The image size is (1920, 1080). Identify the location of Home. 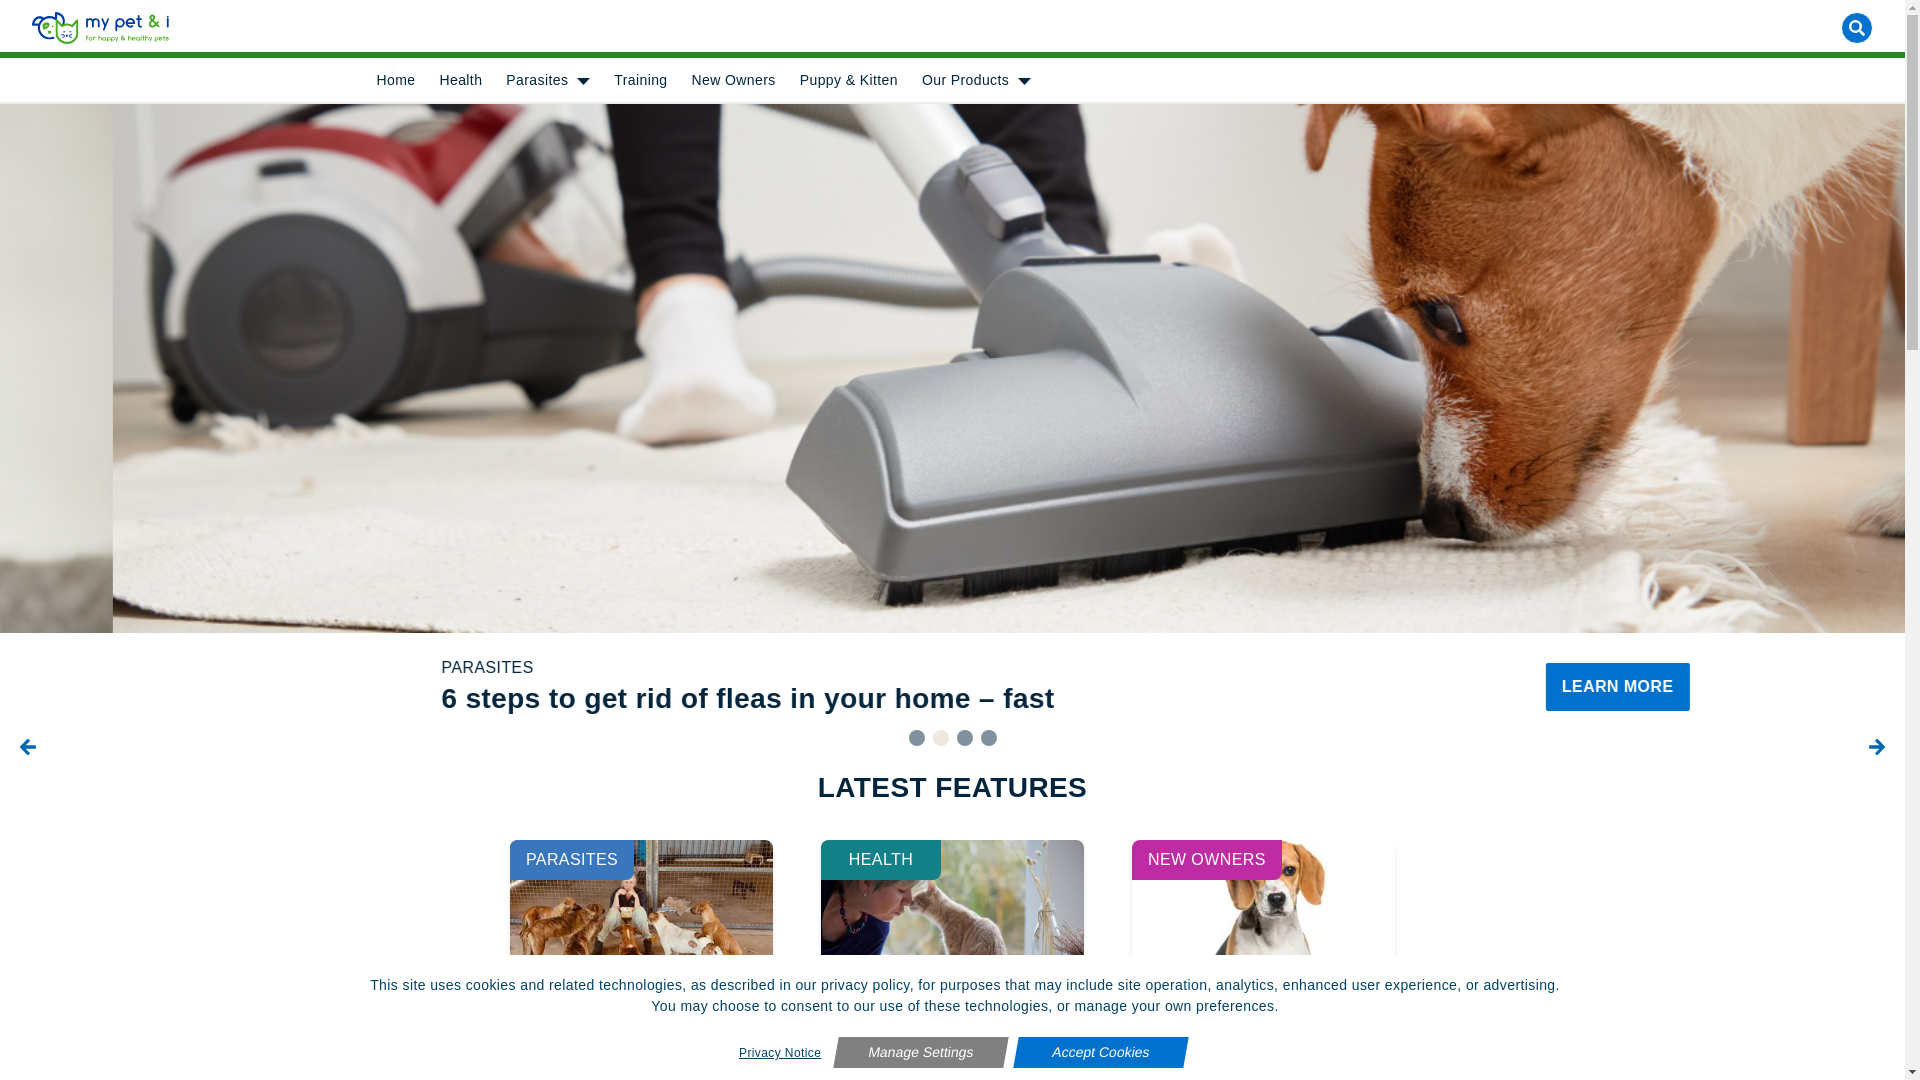
(396, 80).